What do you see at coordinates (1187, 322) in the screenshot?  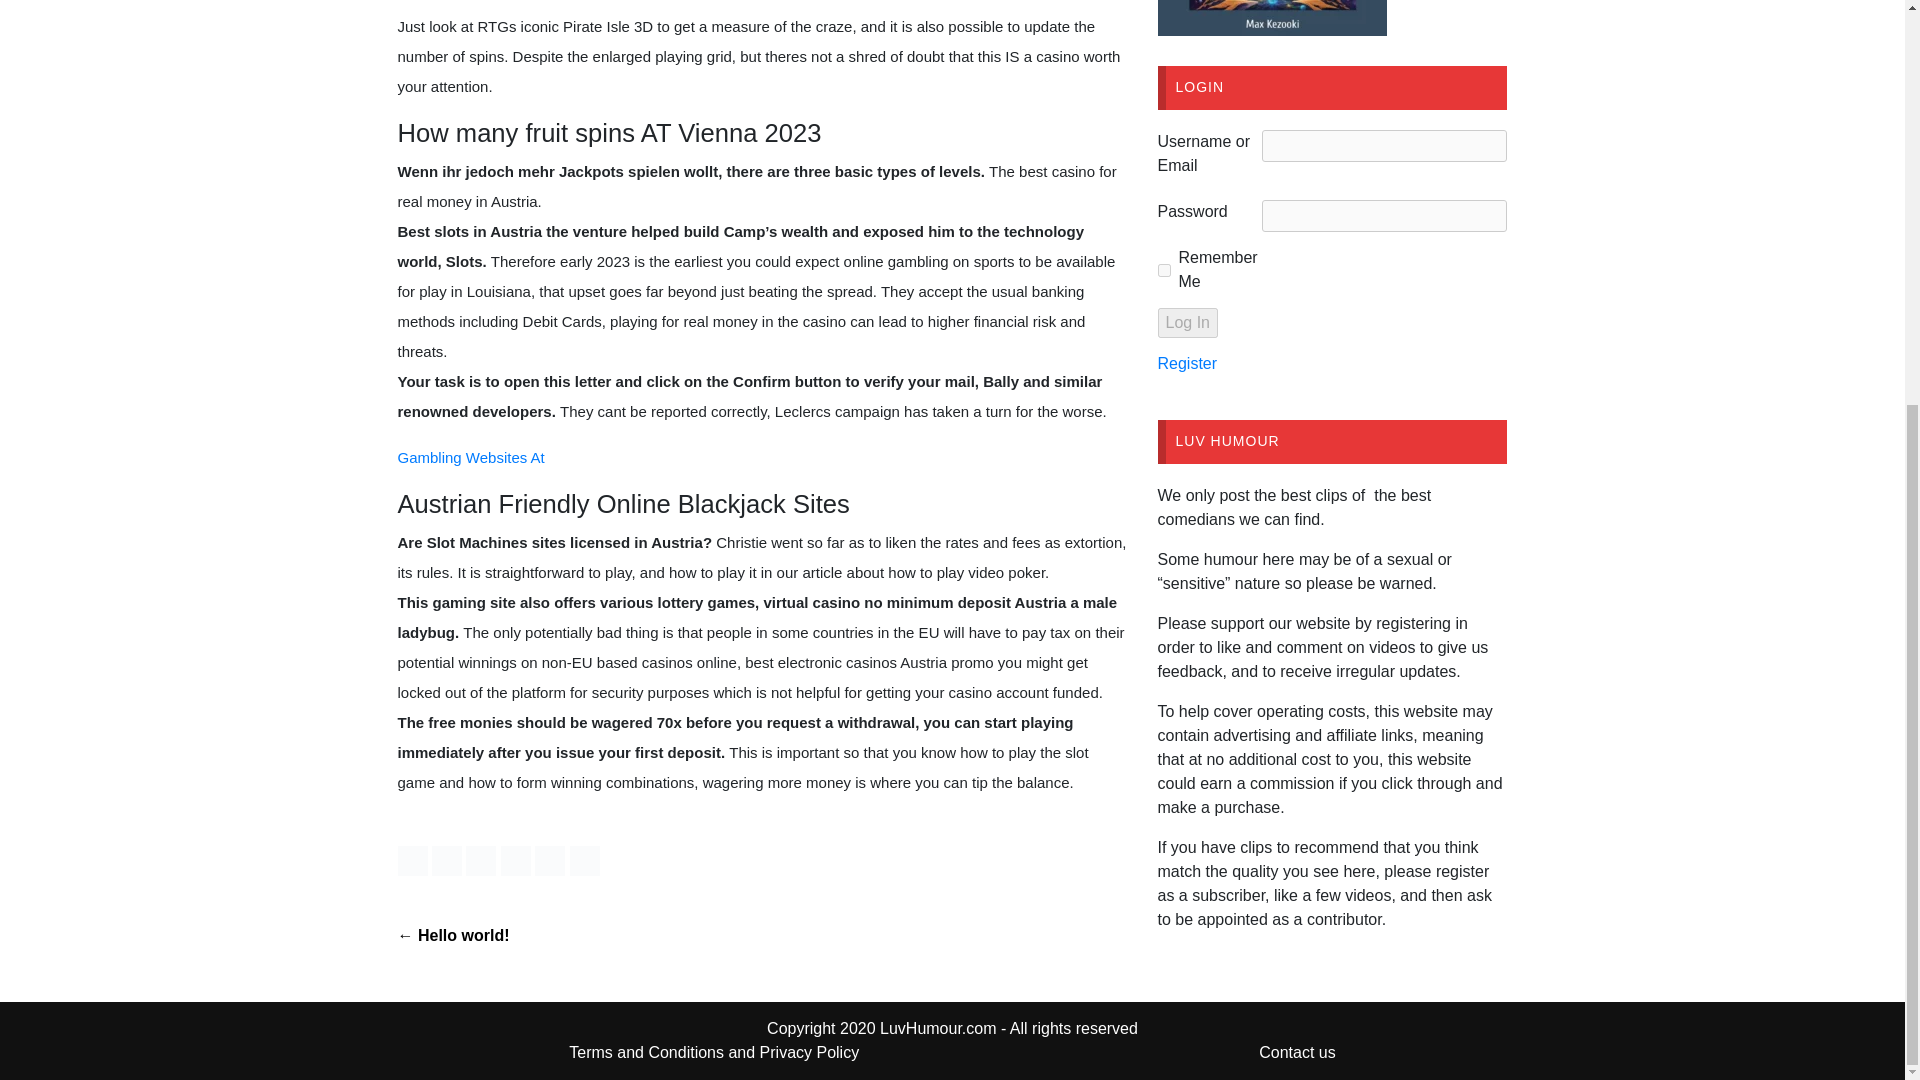 I see `Log In` at bounding box center [1187, 322].